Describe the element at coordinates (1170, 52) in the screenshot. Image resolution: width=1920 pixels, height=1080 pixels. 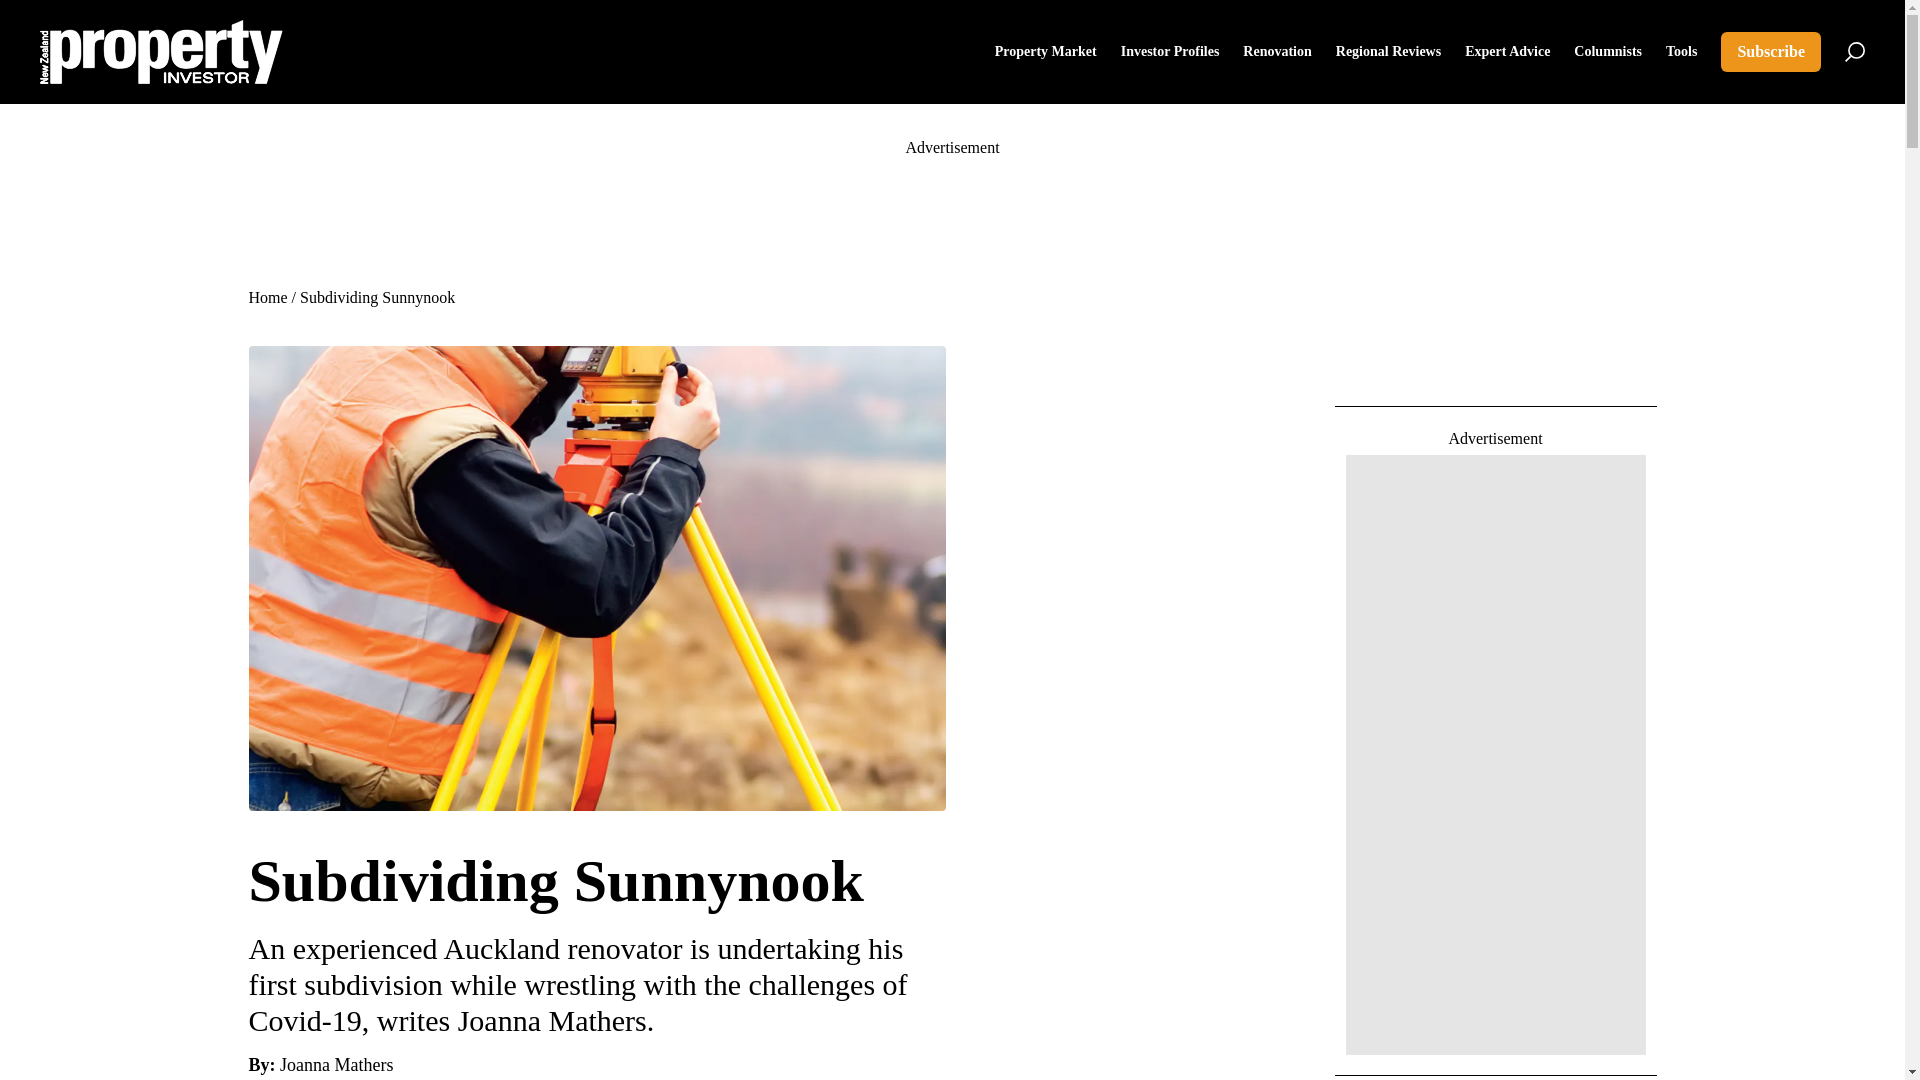
I see `Investor Profiles` at that location.